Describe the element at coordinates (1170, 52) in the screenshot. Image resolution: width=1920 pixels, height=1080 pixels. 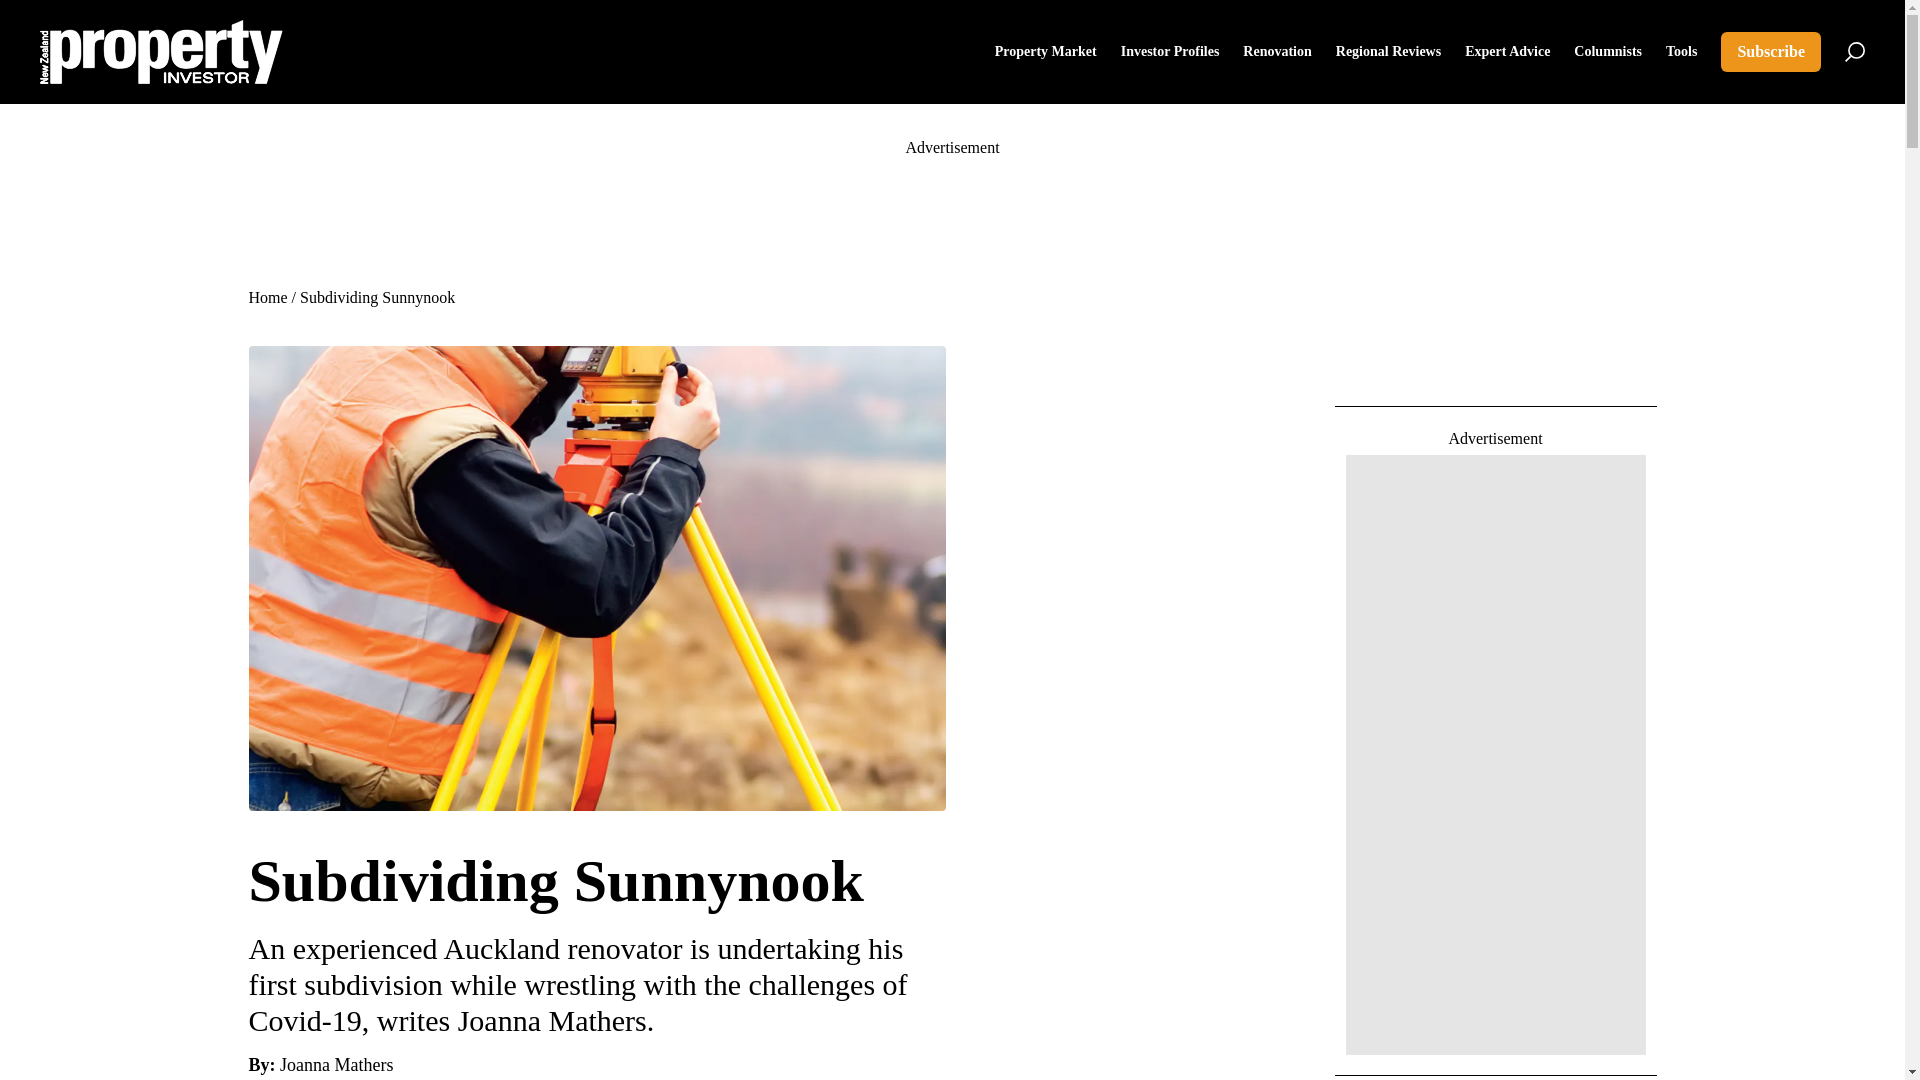
I see `Investor Profiles` at that location.